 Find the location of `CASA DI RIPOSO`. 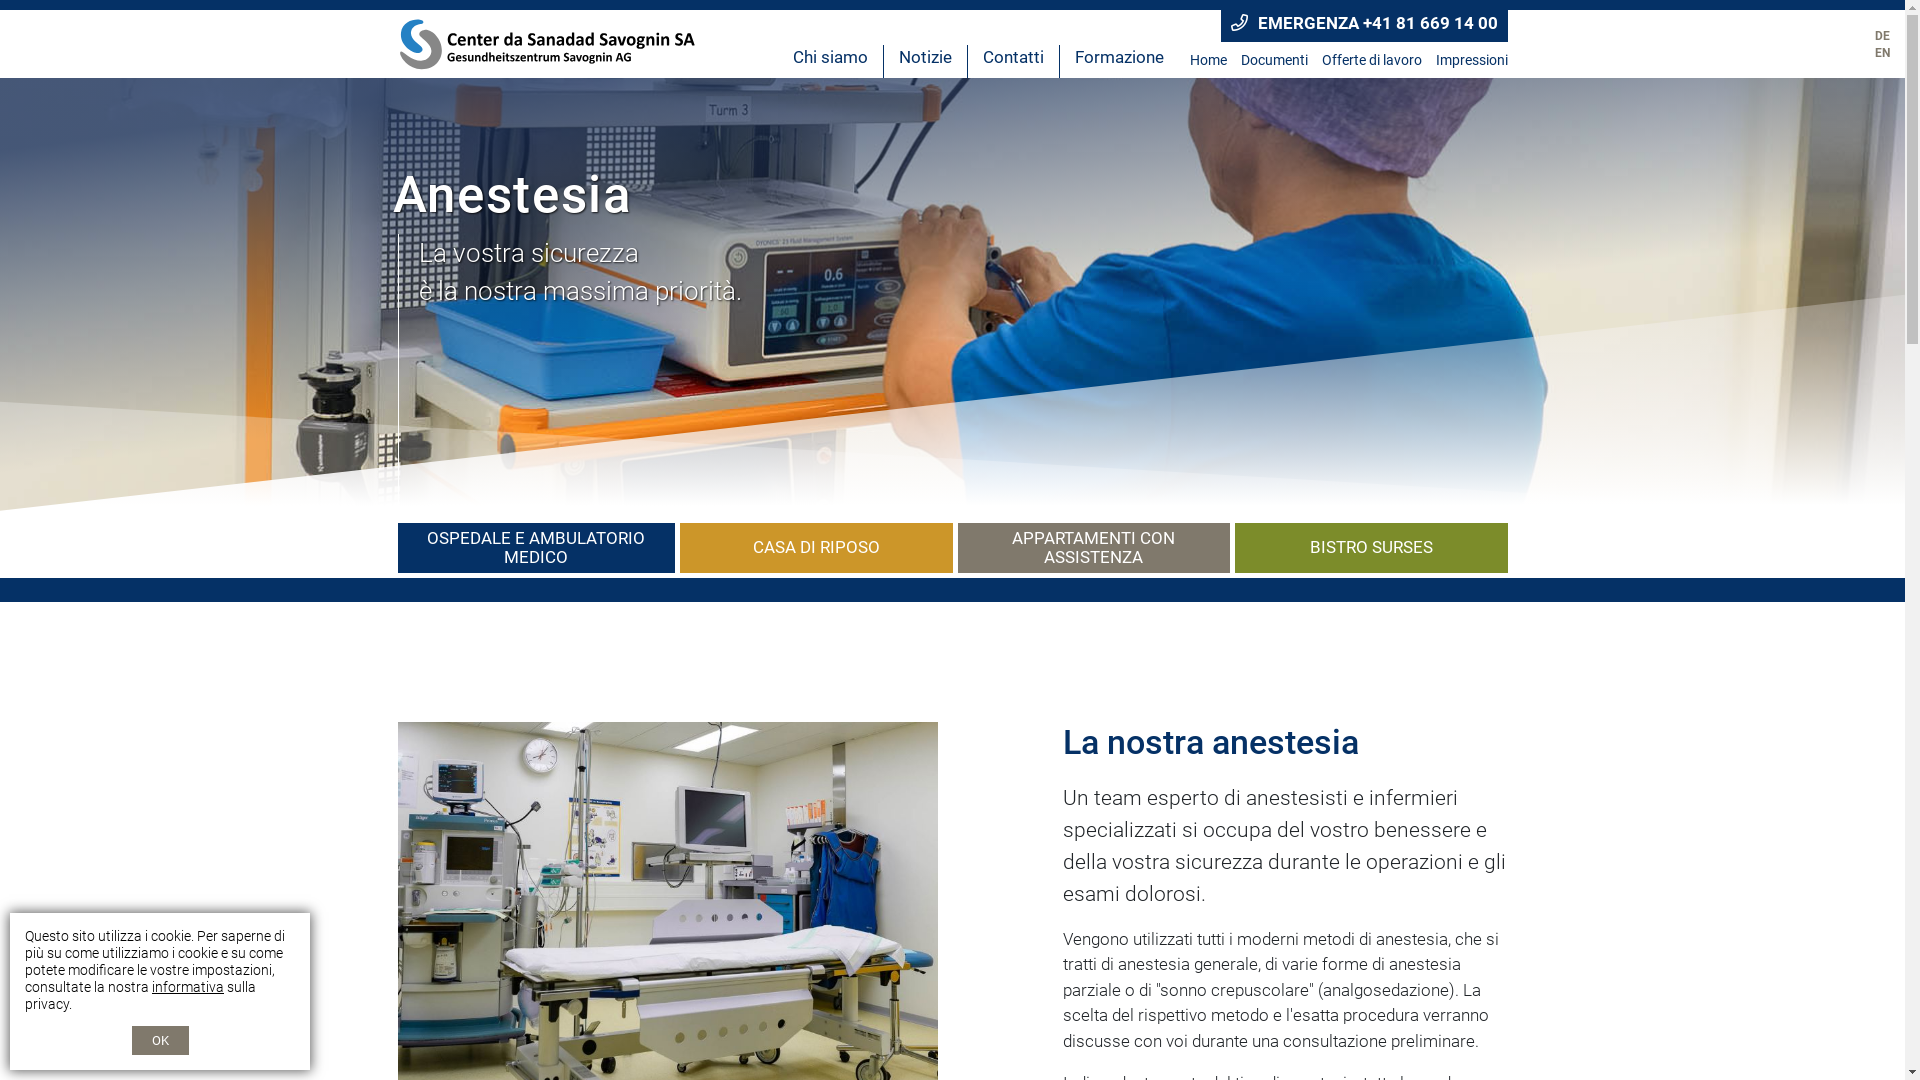

CASA DI RIPOSO is located at coordinates (816, 548).